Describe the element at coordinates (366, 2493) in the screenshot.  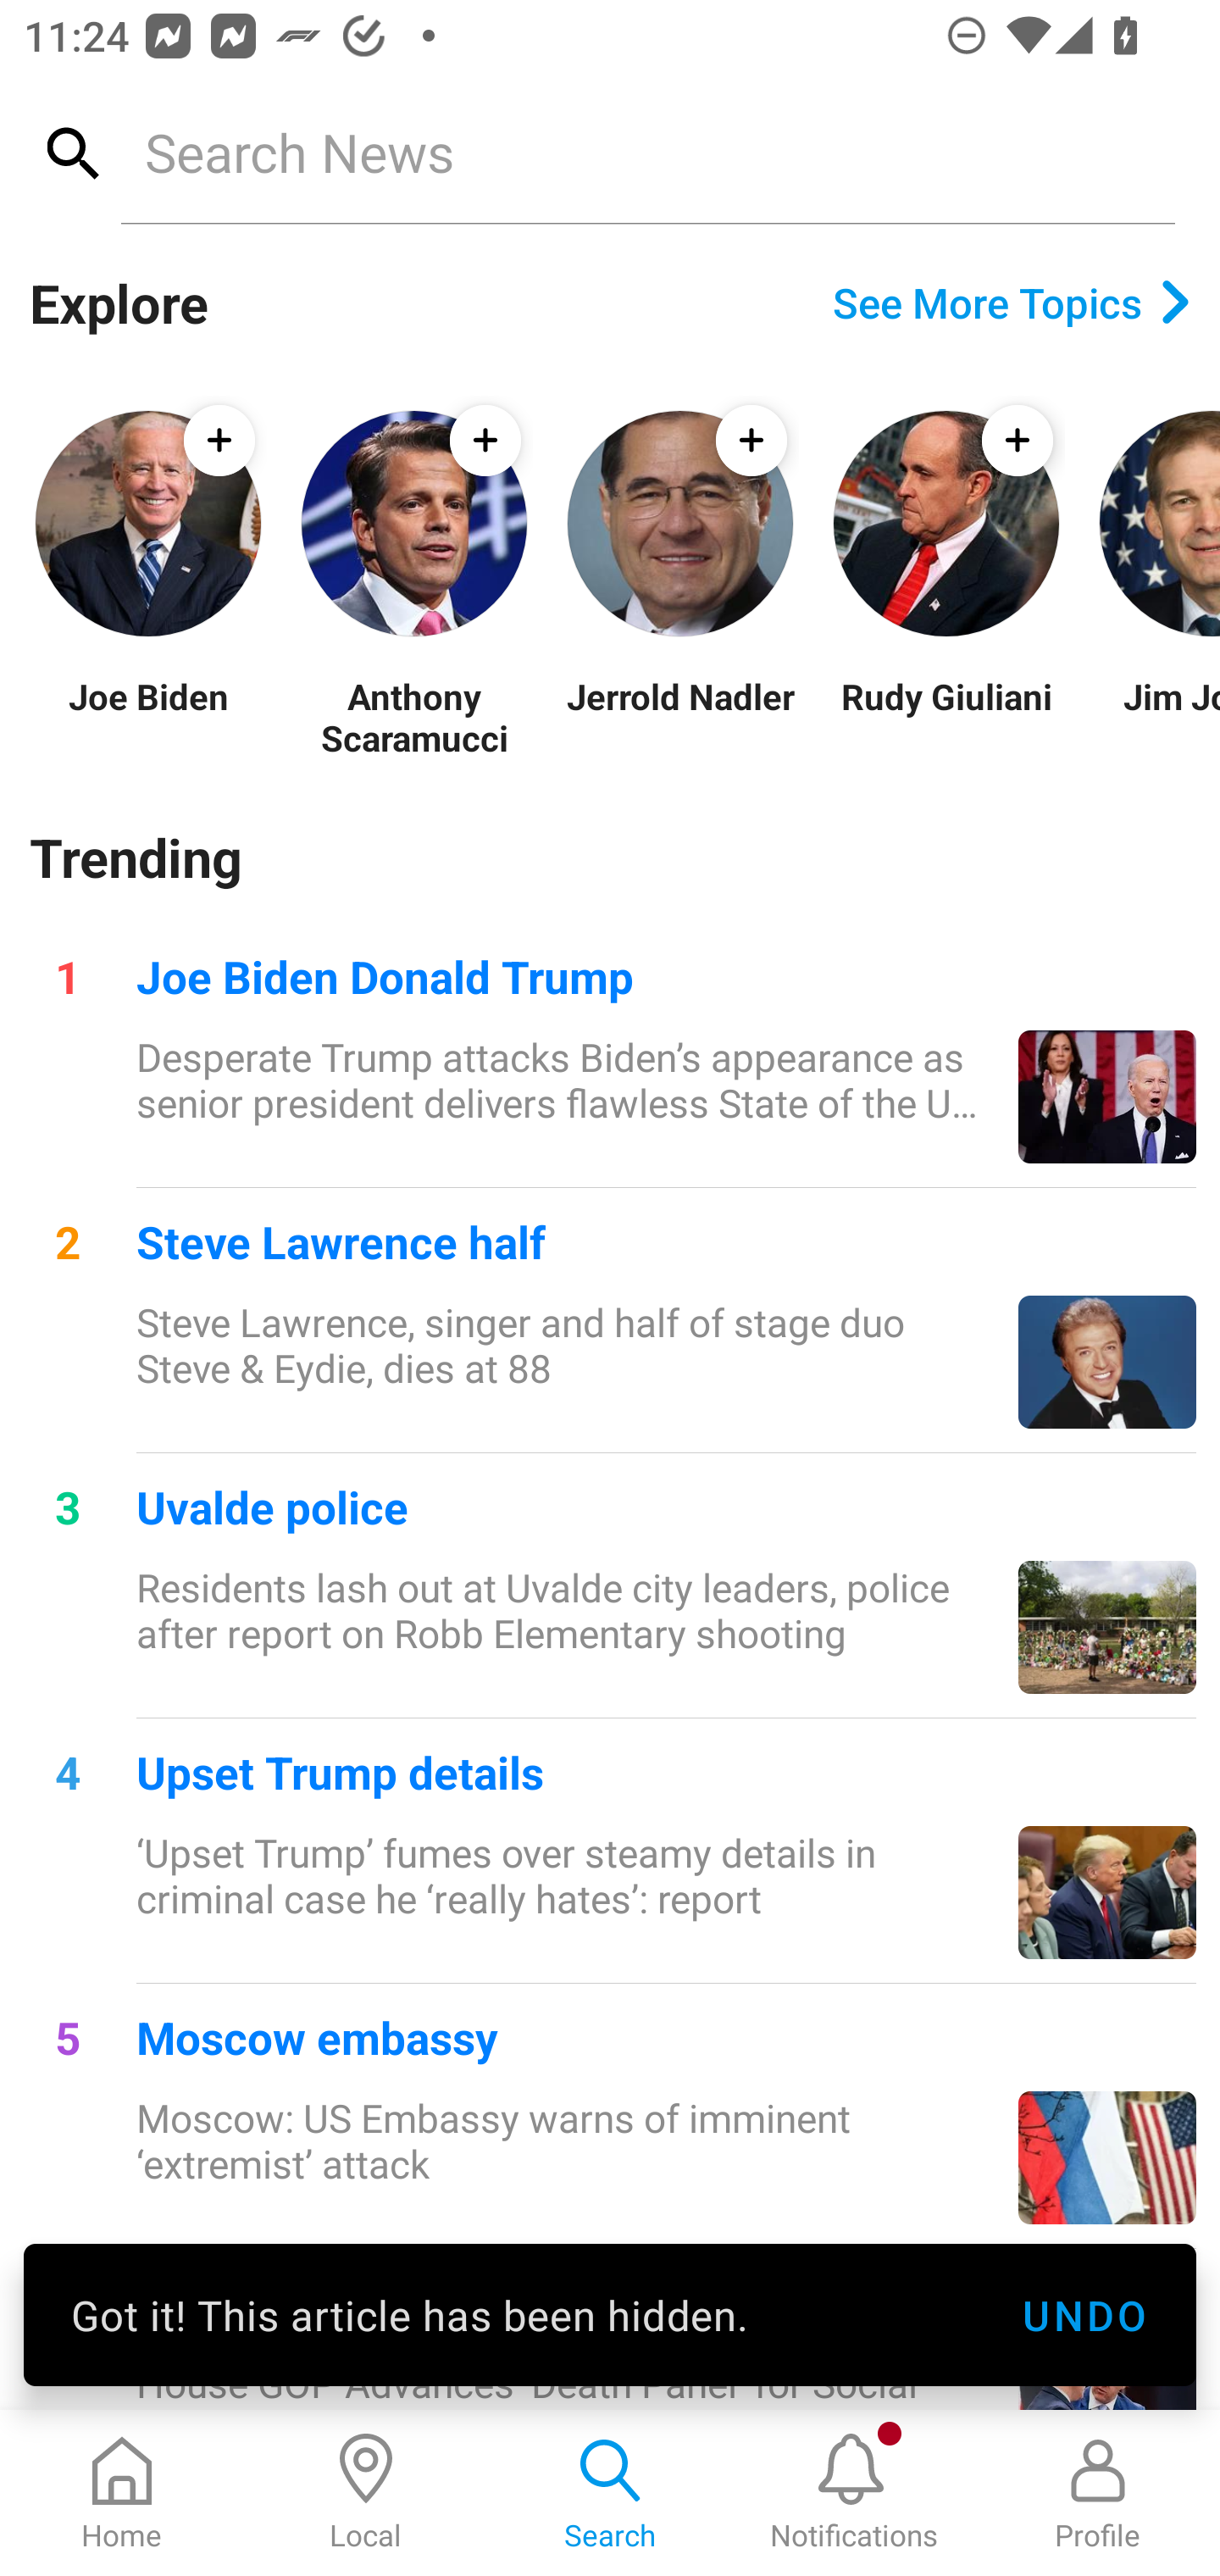
I see `Local` at that location.